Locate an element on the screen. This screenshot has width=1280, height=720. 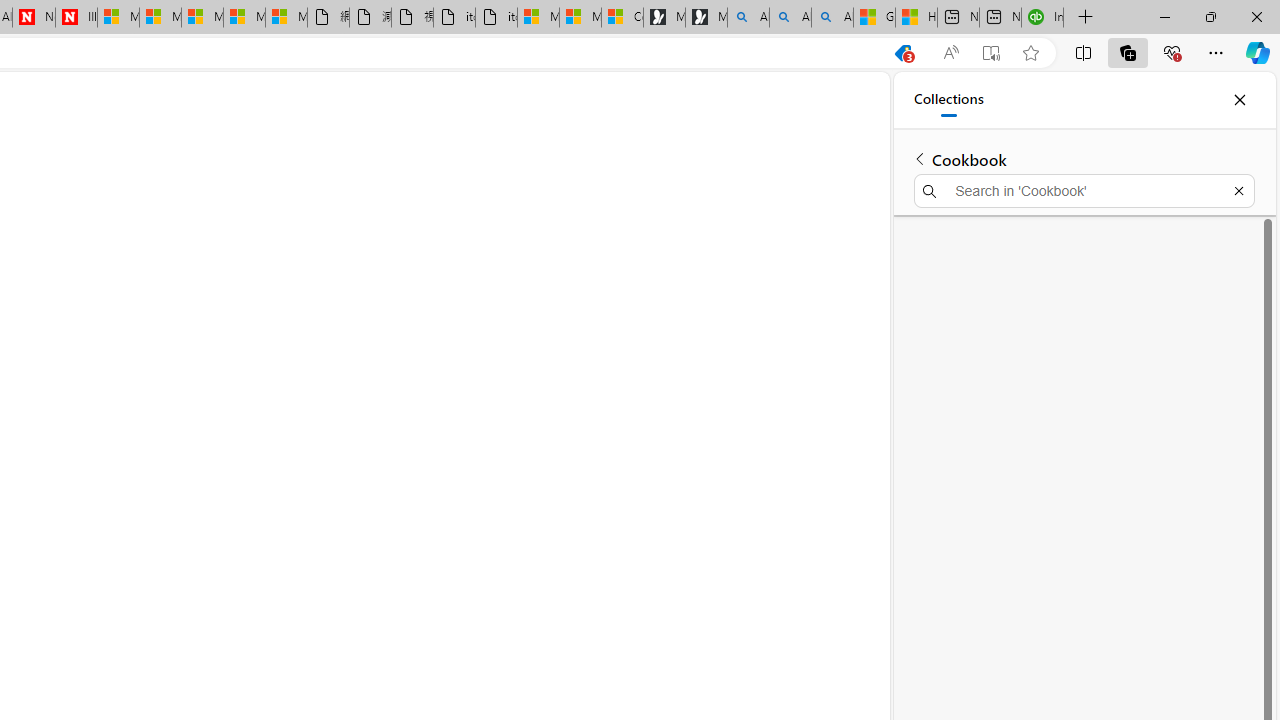
AutomationID: brandFlyLogo is located at coordinates (805, 484).